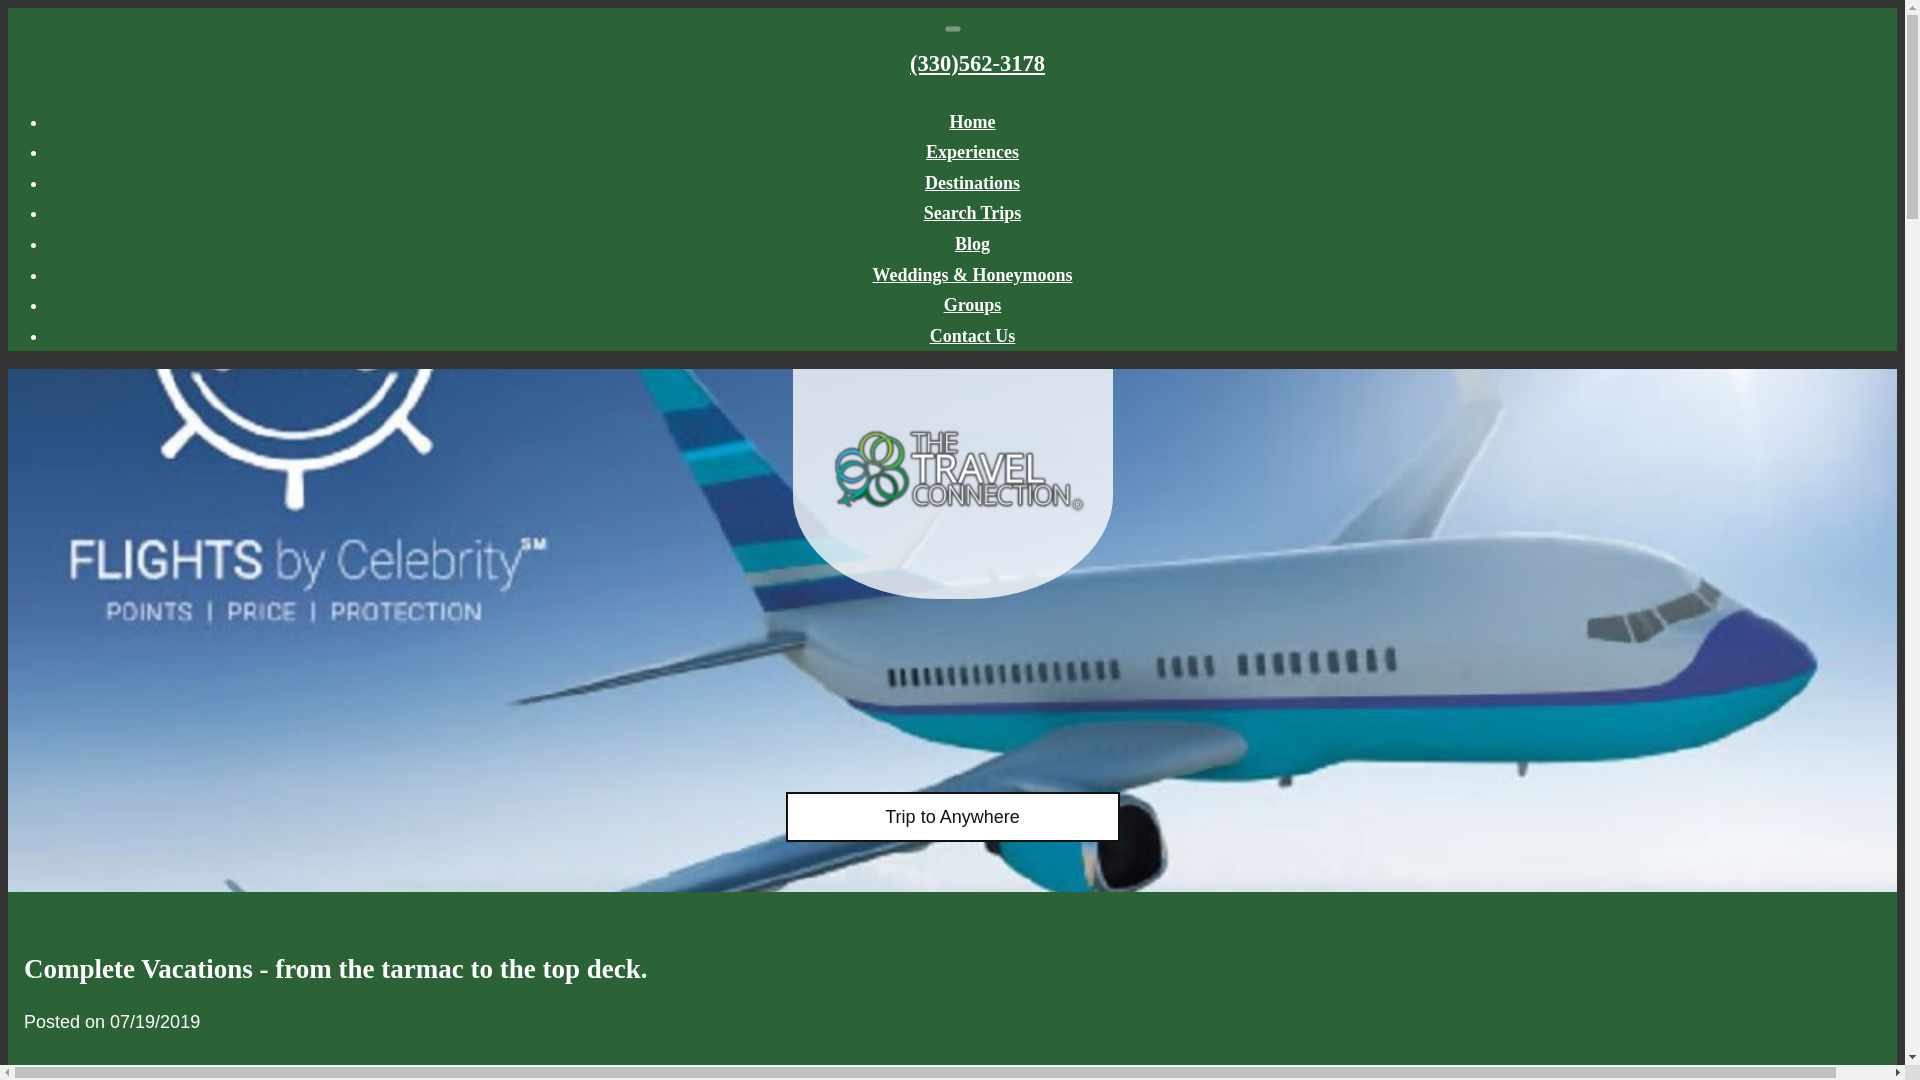 The width and height of the screenshot is (1920, 1080). What do you see at coordinates (972, 182) in the screenshot?
I see `Destinations` at bounding box center [972, 182].